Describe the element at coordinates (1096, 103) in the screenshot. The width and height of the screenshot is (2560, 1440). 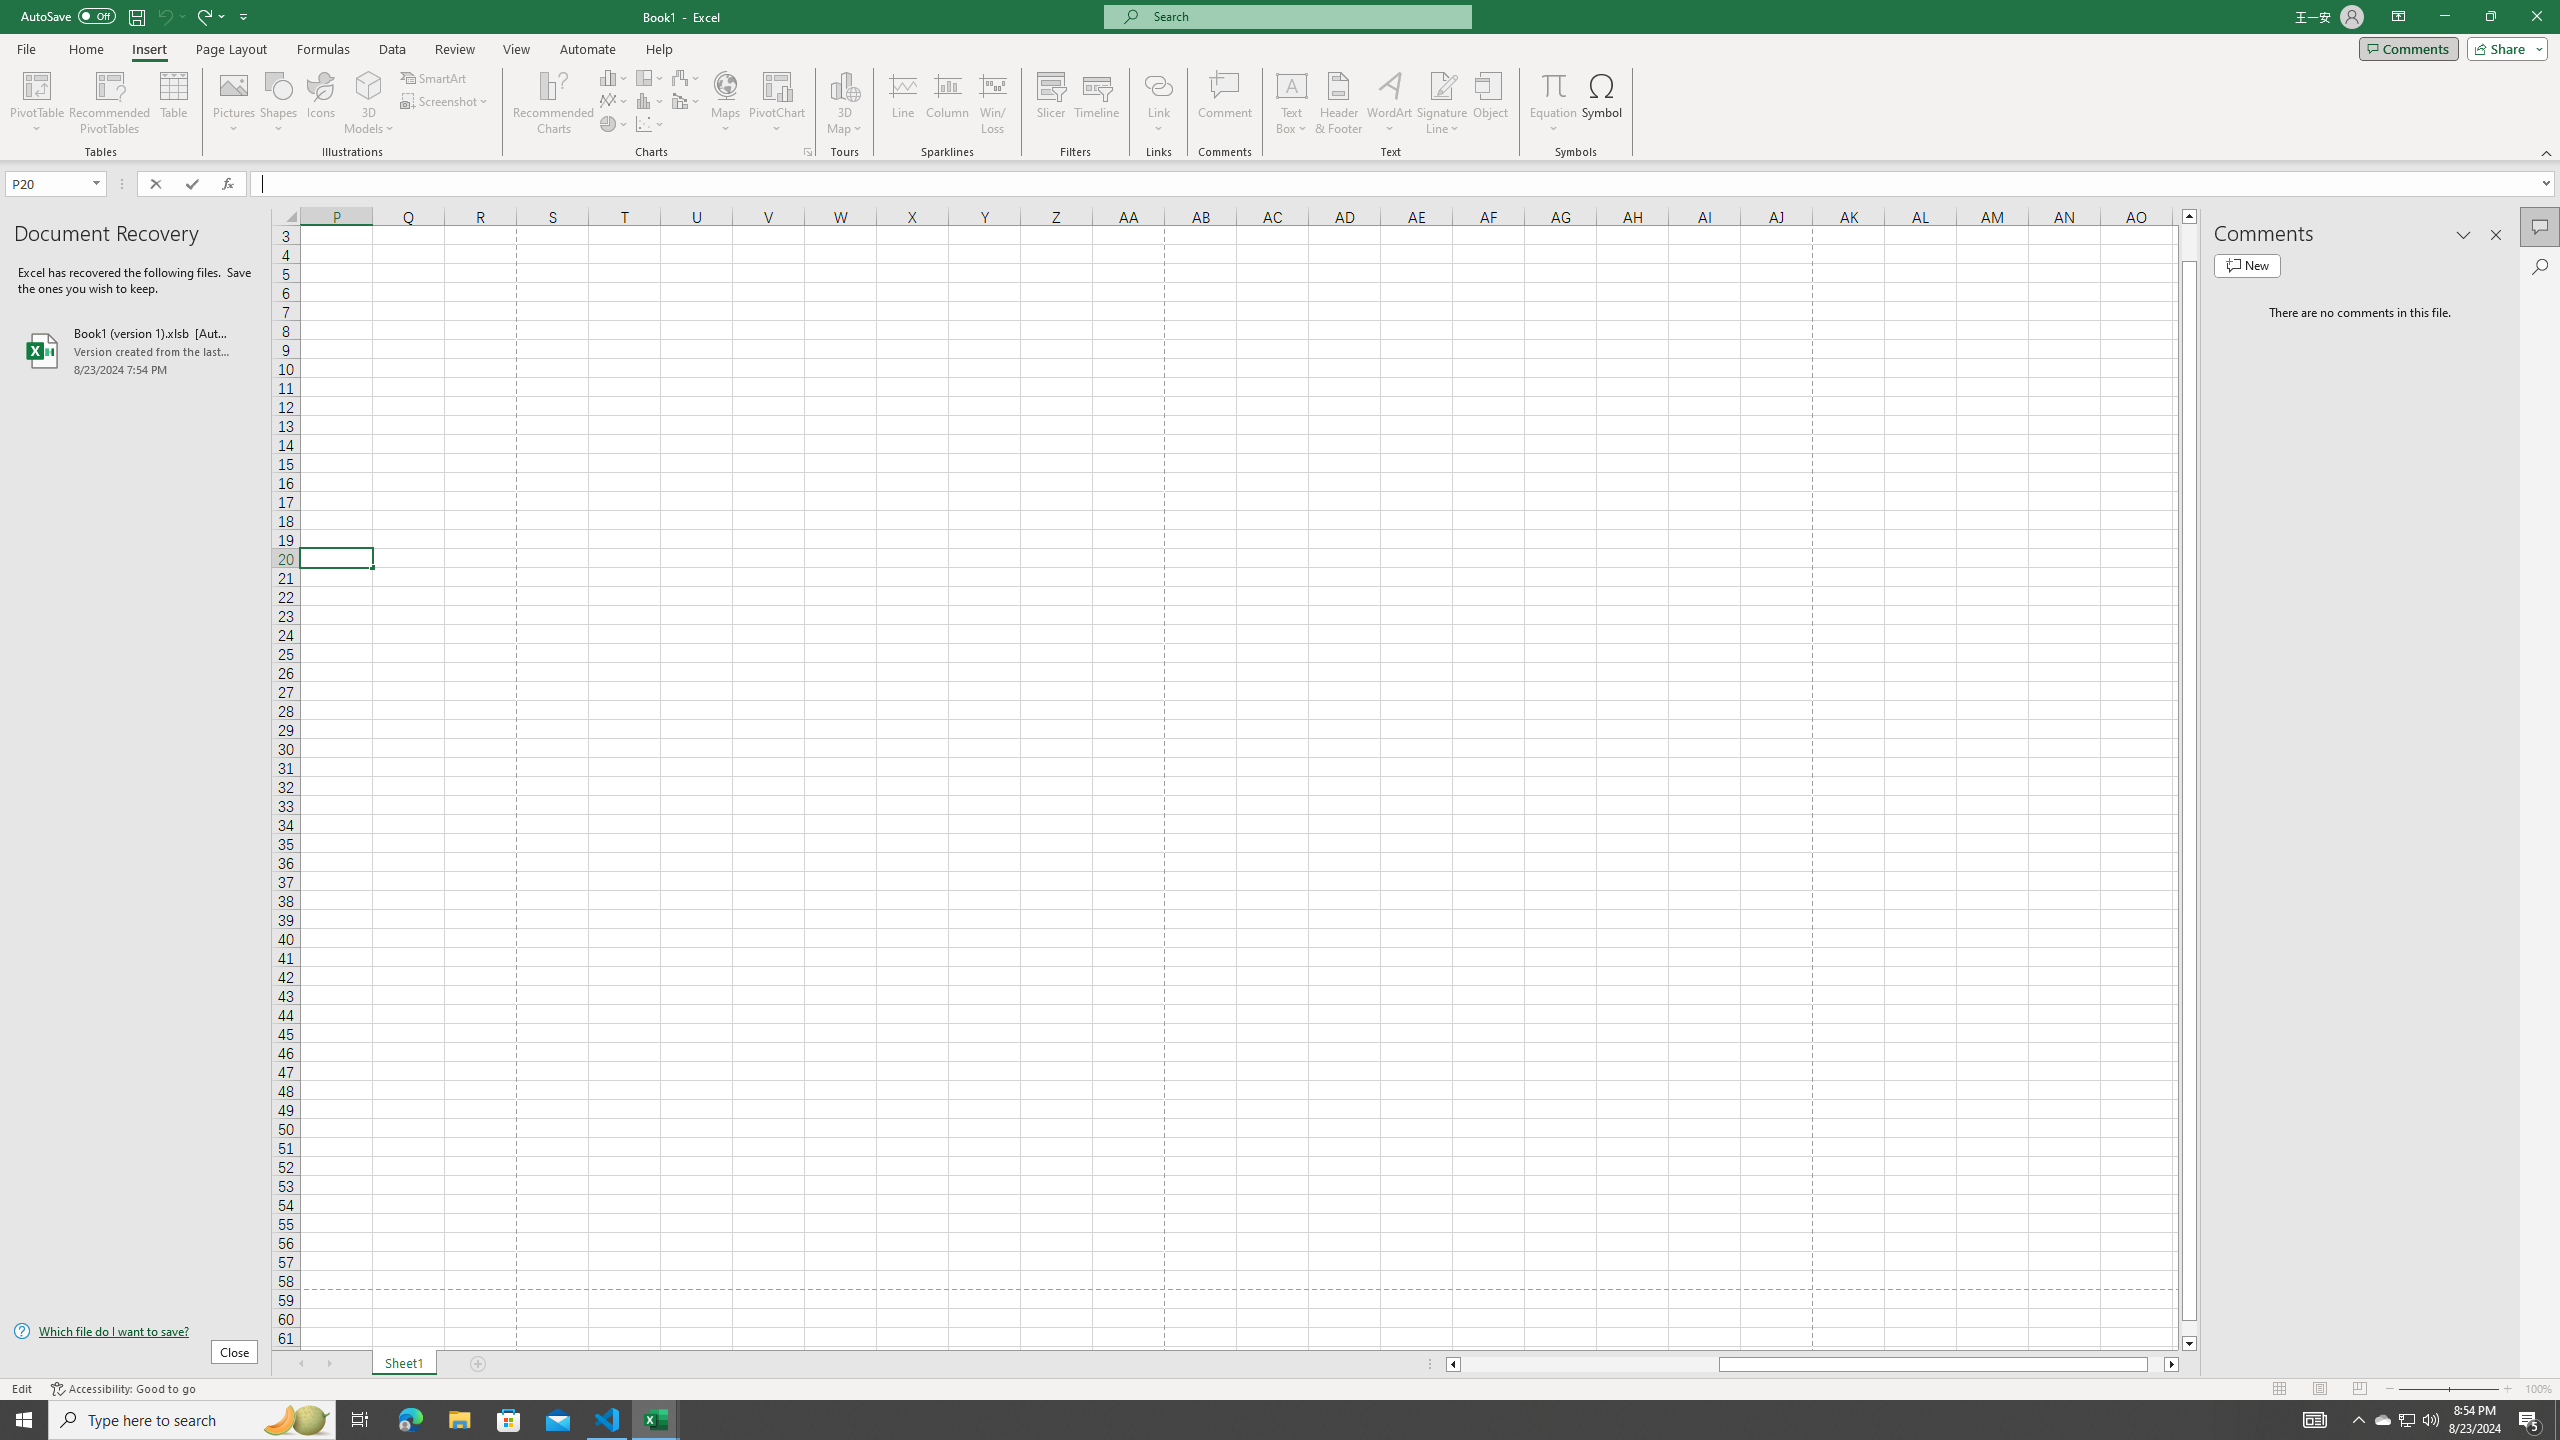
I see `Timeline` at that location.